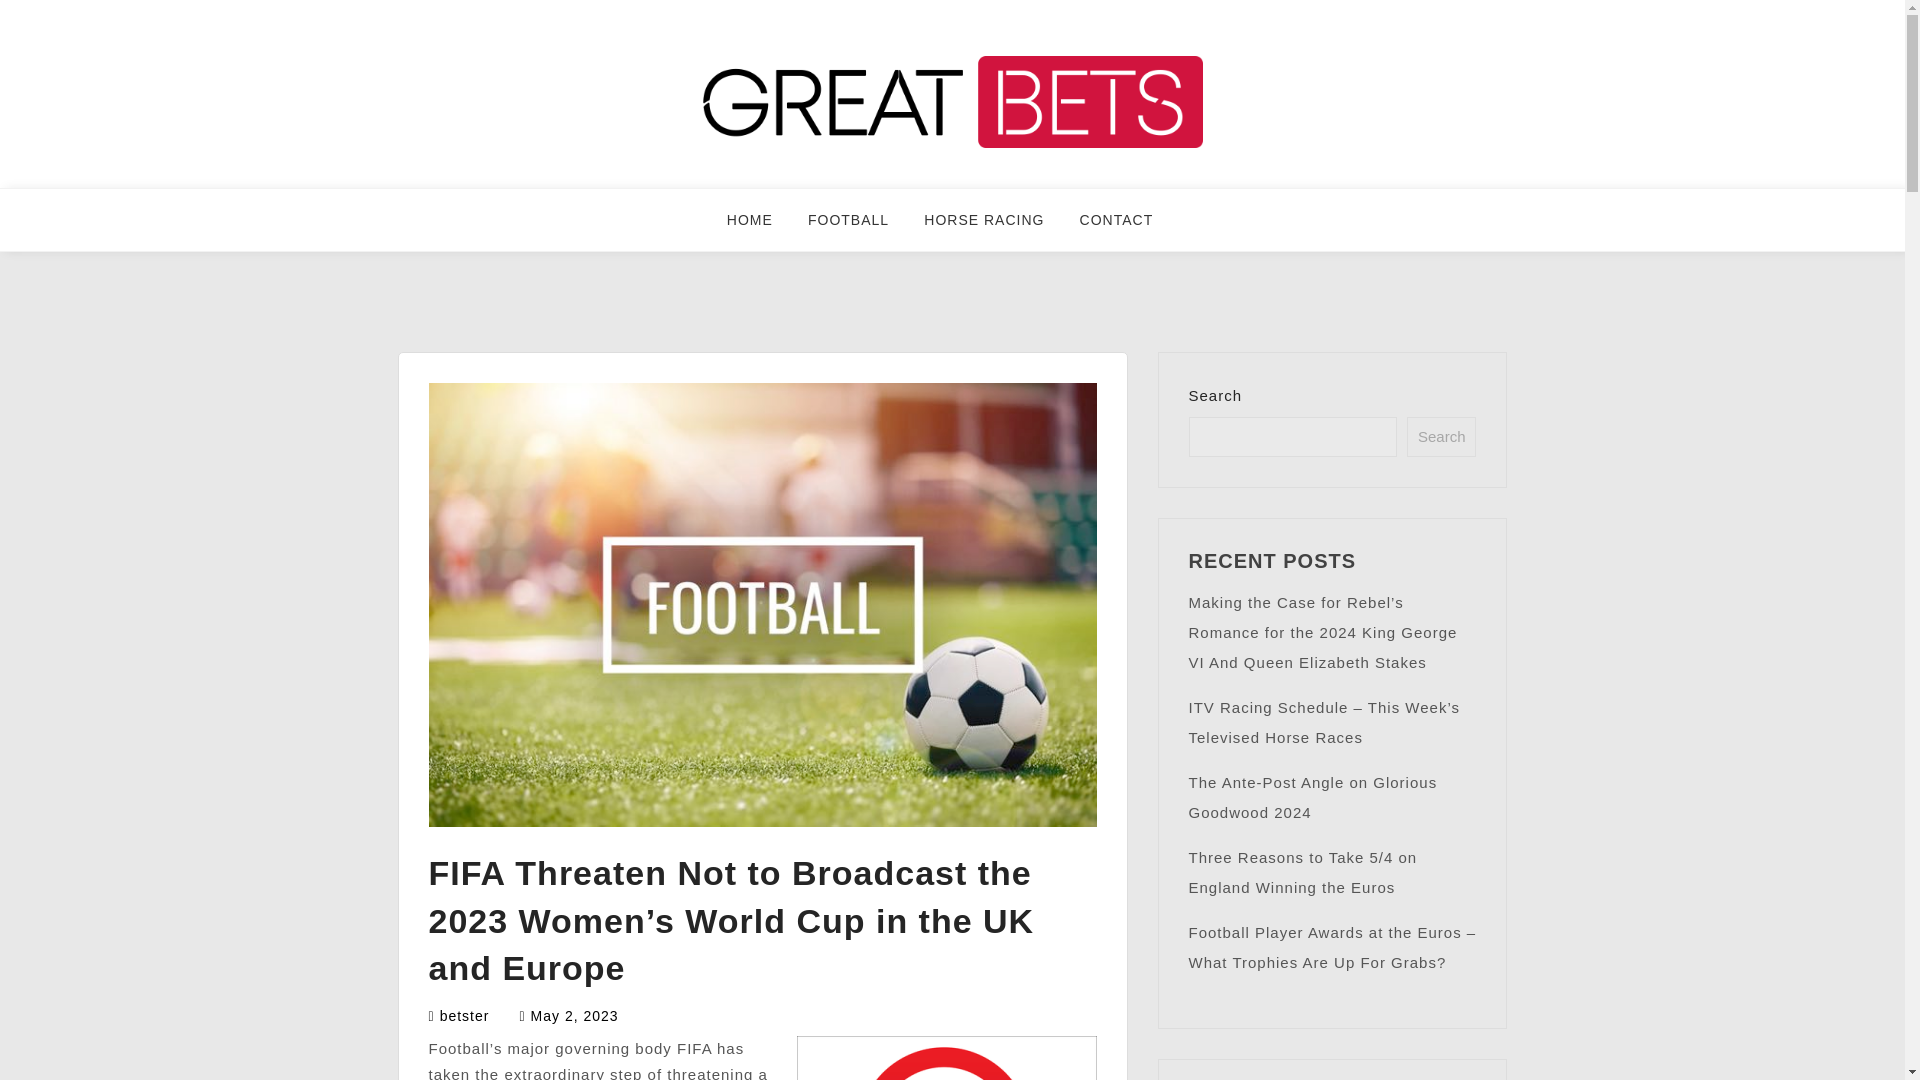 The width and height of the screenshot is (1920, 1080). What do you see at coordinates (464, 1015) in the screenshot?
I see `betster` at bounding box center [464, 1015].